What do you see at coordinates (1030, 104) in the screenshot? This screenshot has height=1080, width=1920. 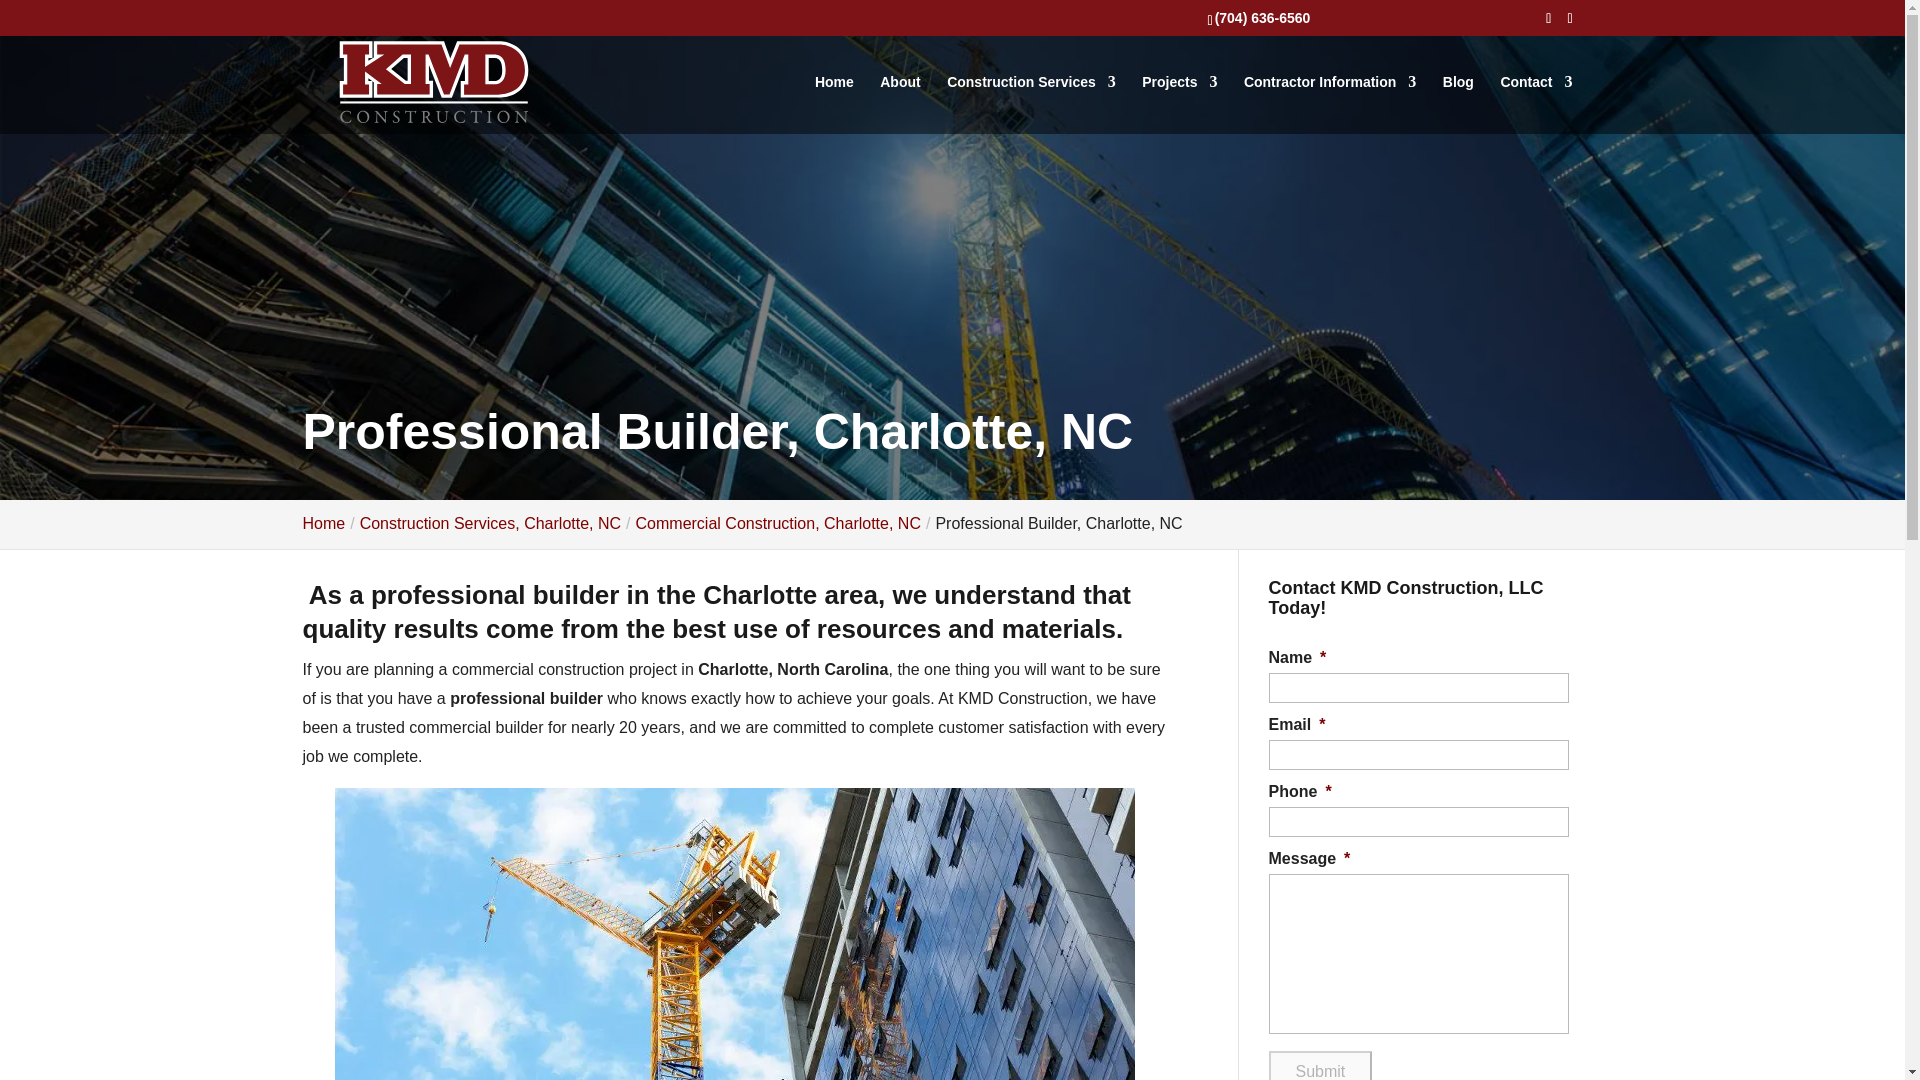 I see `Construction Services` at bounding box center [1030, 104].